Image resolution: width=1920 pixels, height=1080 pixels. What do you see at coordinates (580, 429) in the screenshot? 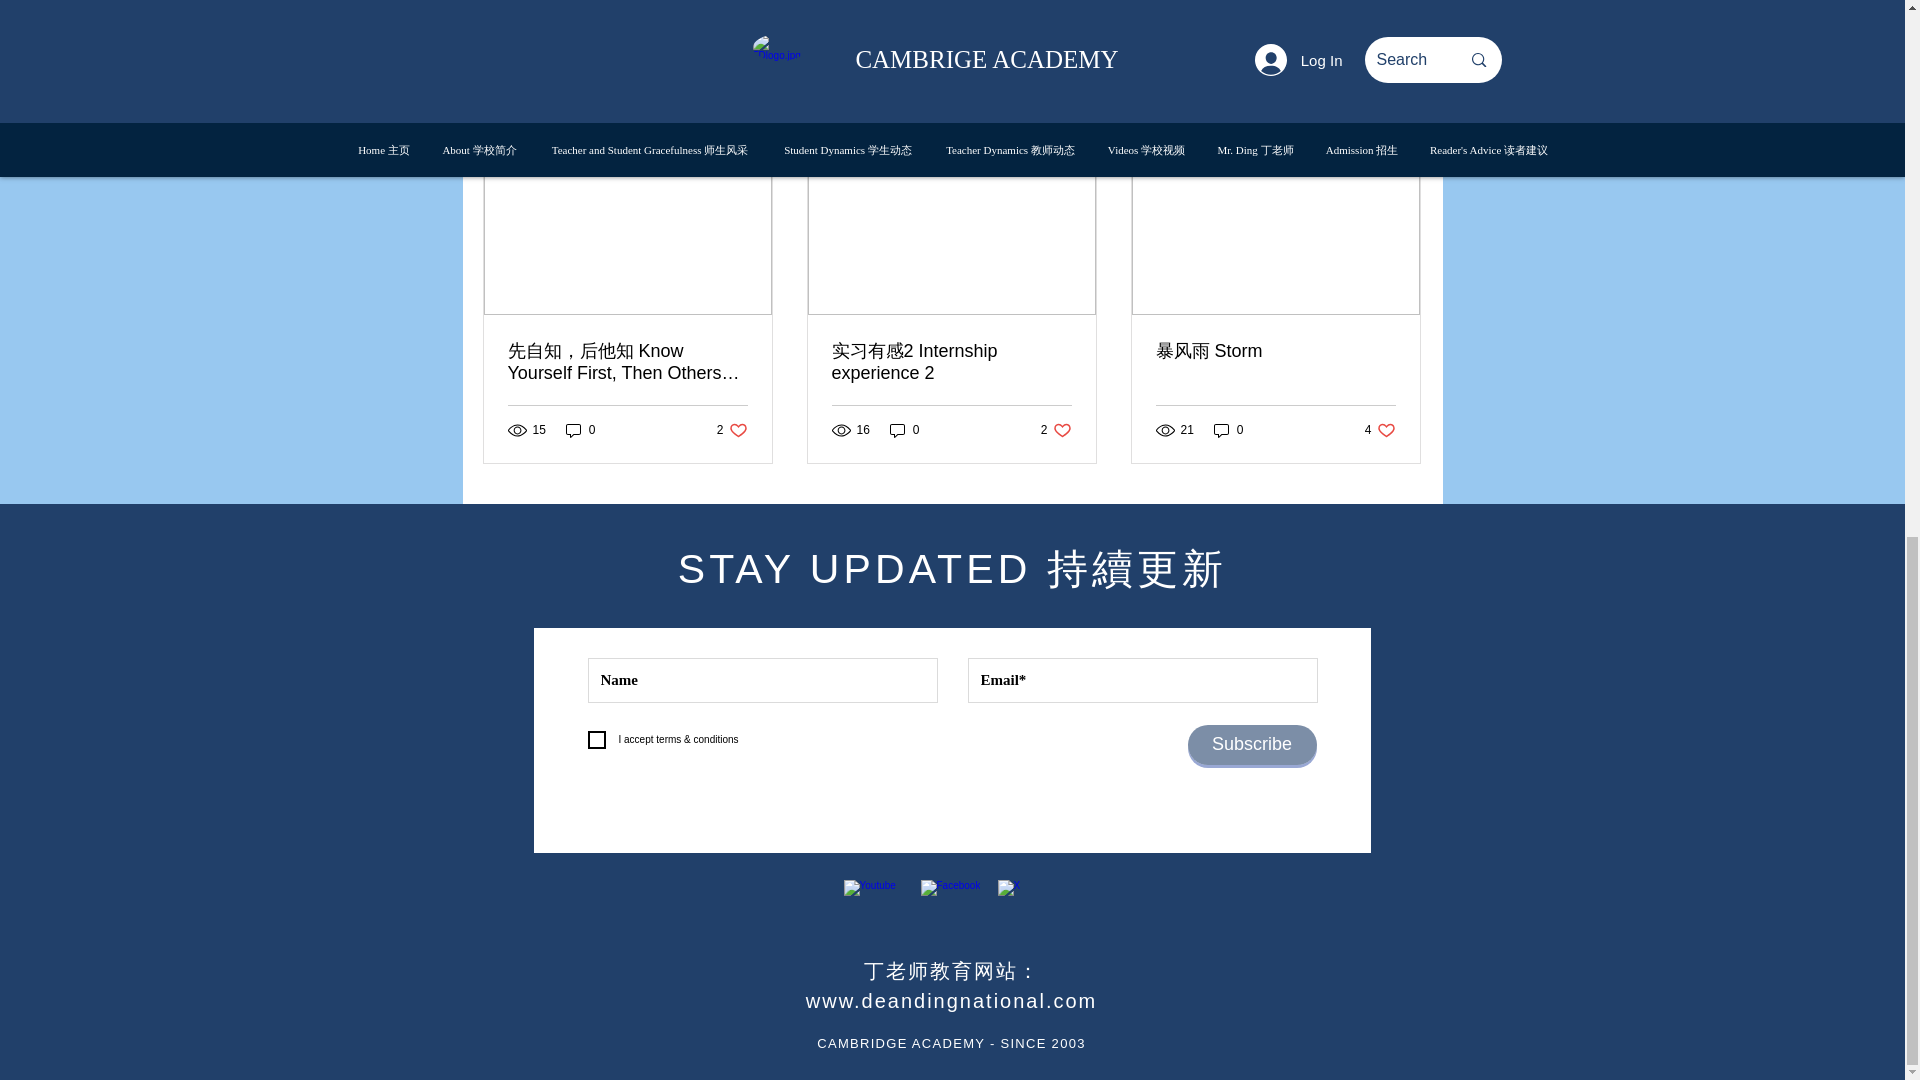
I see `See All` at bounding box center [580, 429].